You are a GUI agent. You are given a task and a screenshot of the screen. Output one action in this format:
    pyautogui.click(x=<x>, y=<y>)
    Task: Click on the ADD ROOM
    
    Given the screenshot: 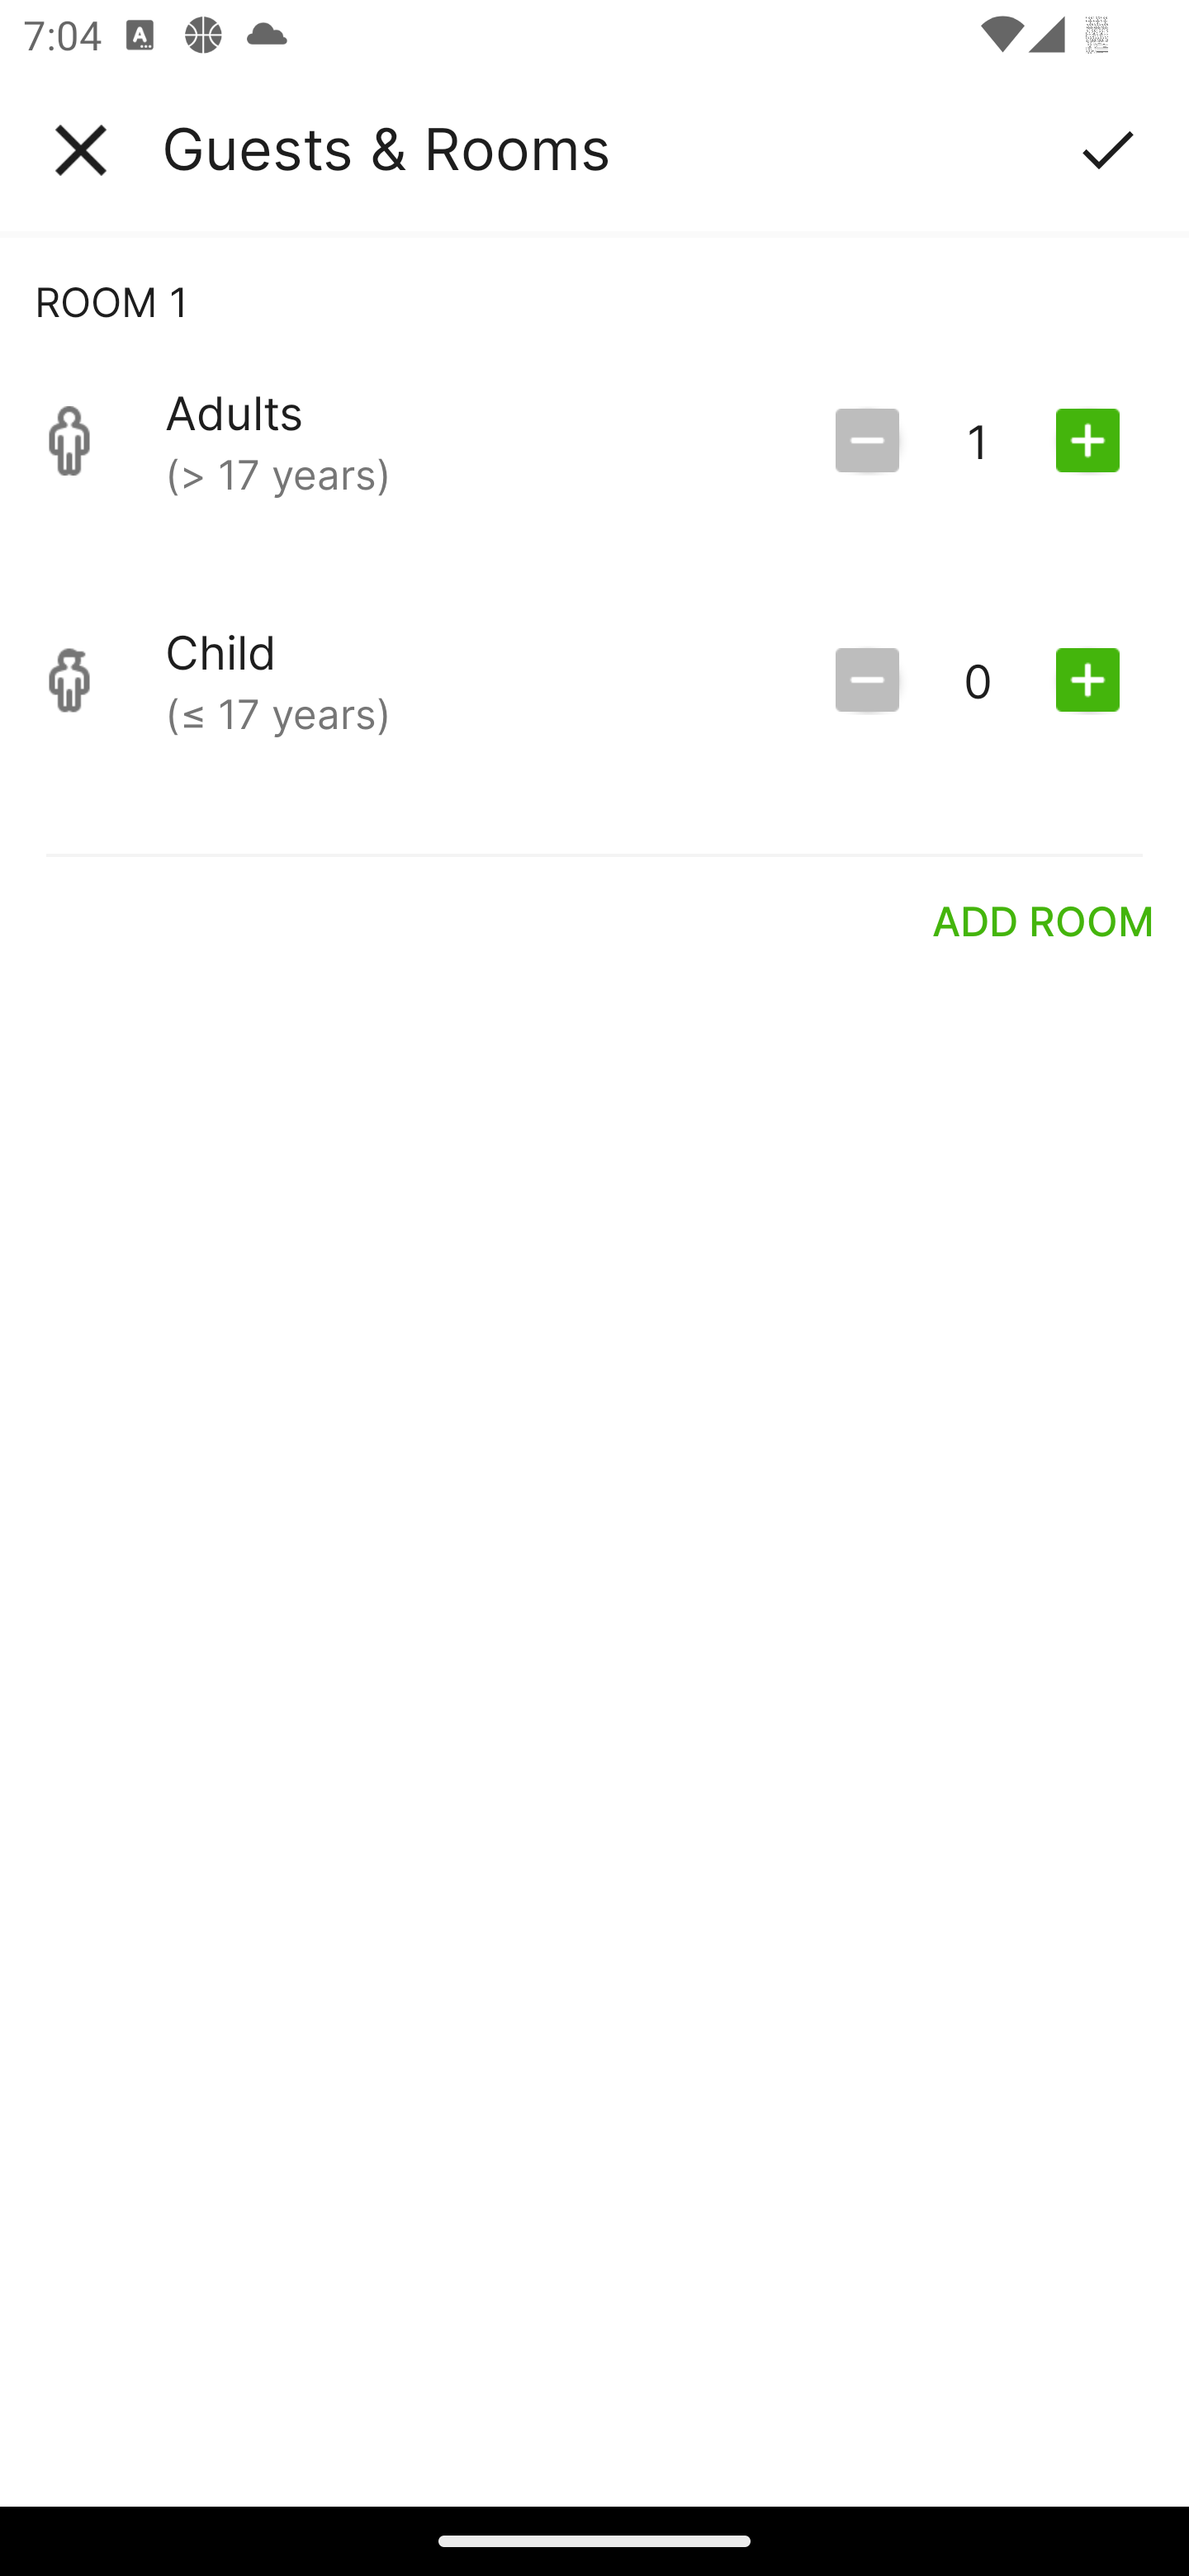 What is the action you would take?
    pyautogui.click(x=1044, y=920)
    